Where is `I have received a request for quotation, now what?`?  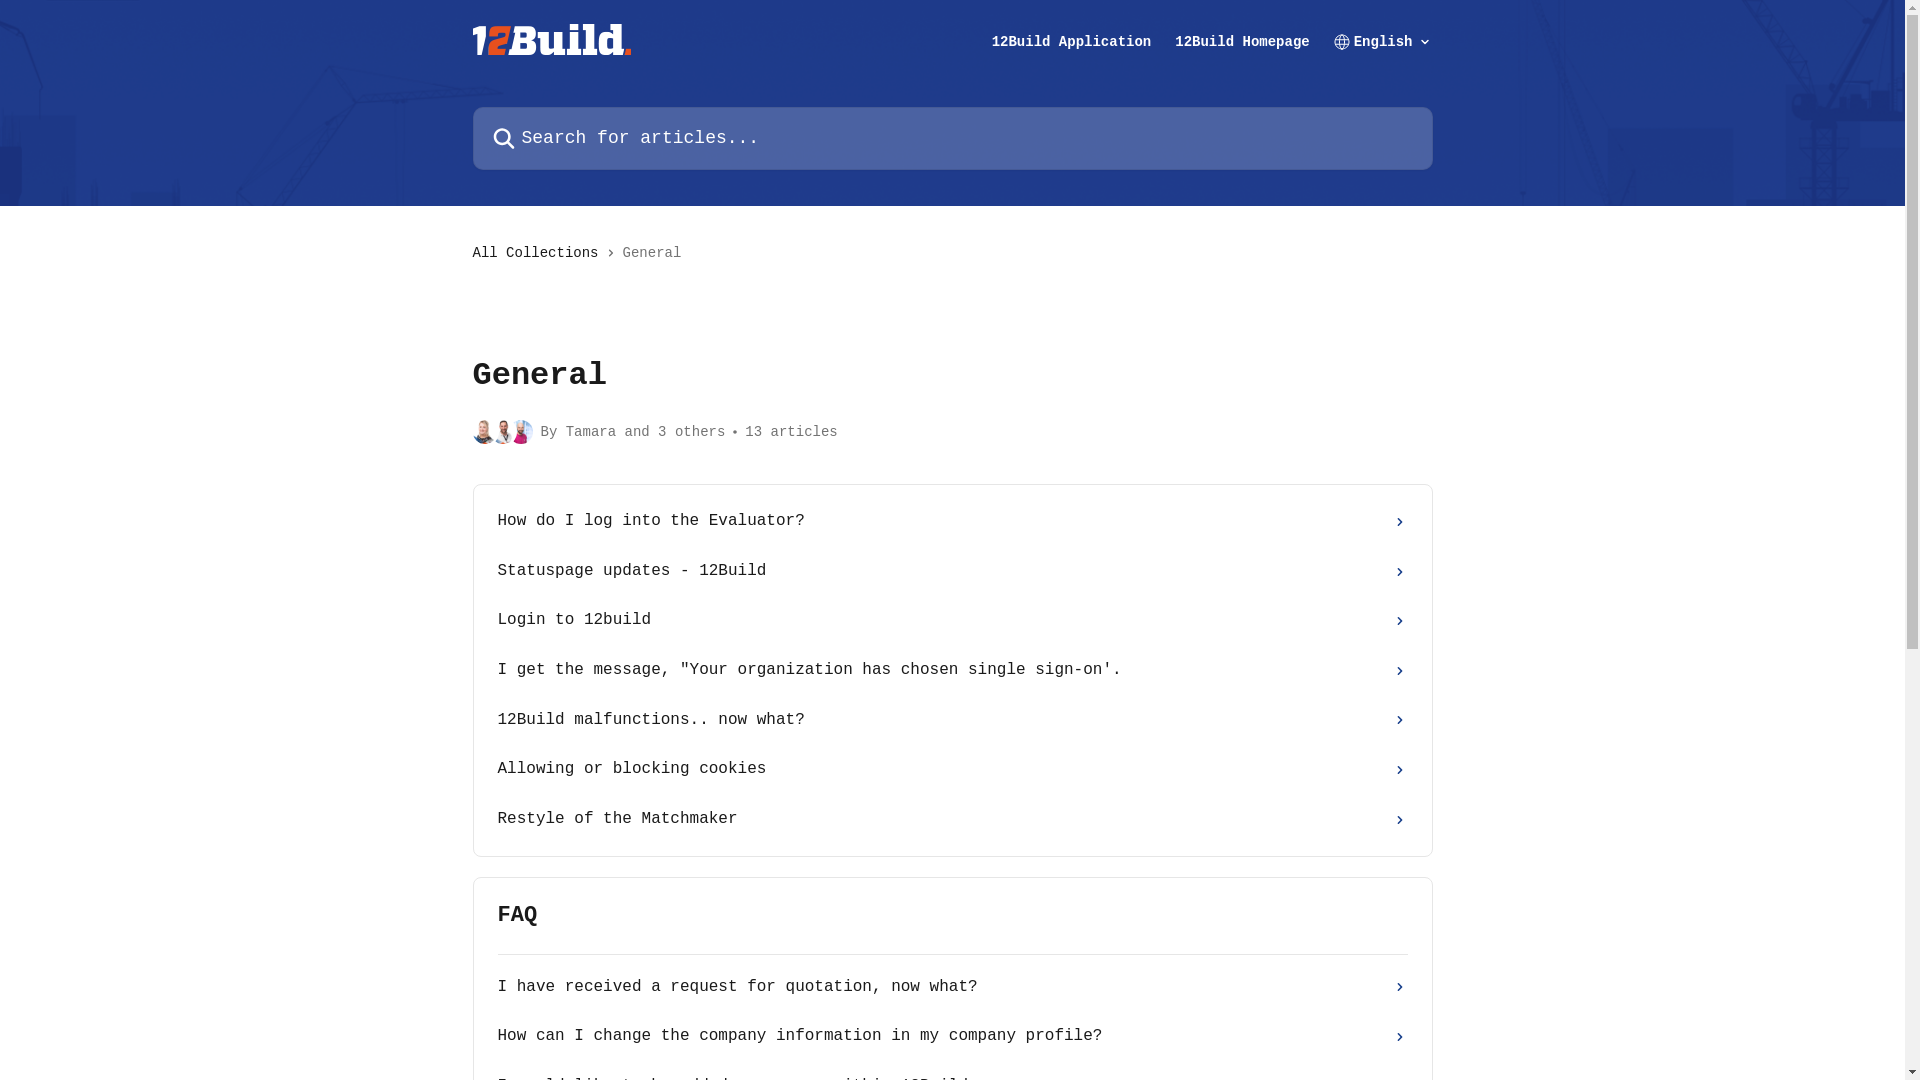
I have received a request for quotation, now what? is located at coordinates (953, 988).